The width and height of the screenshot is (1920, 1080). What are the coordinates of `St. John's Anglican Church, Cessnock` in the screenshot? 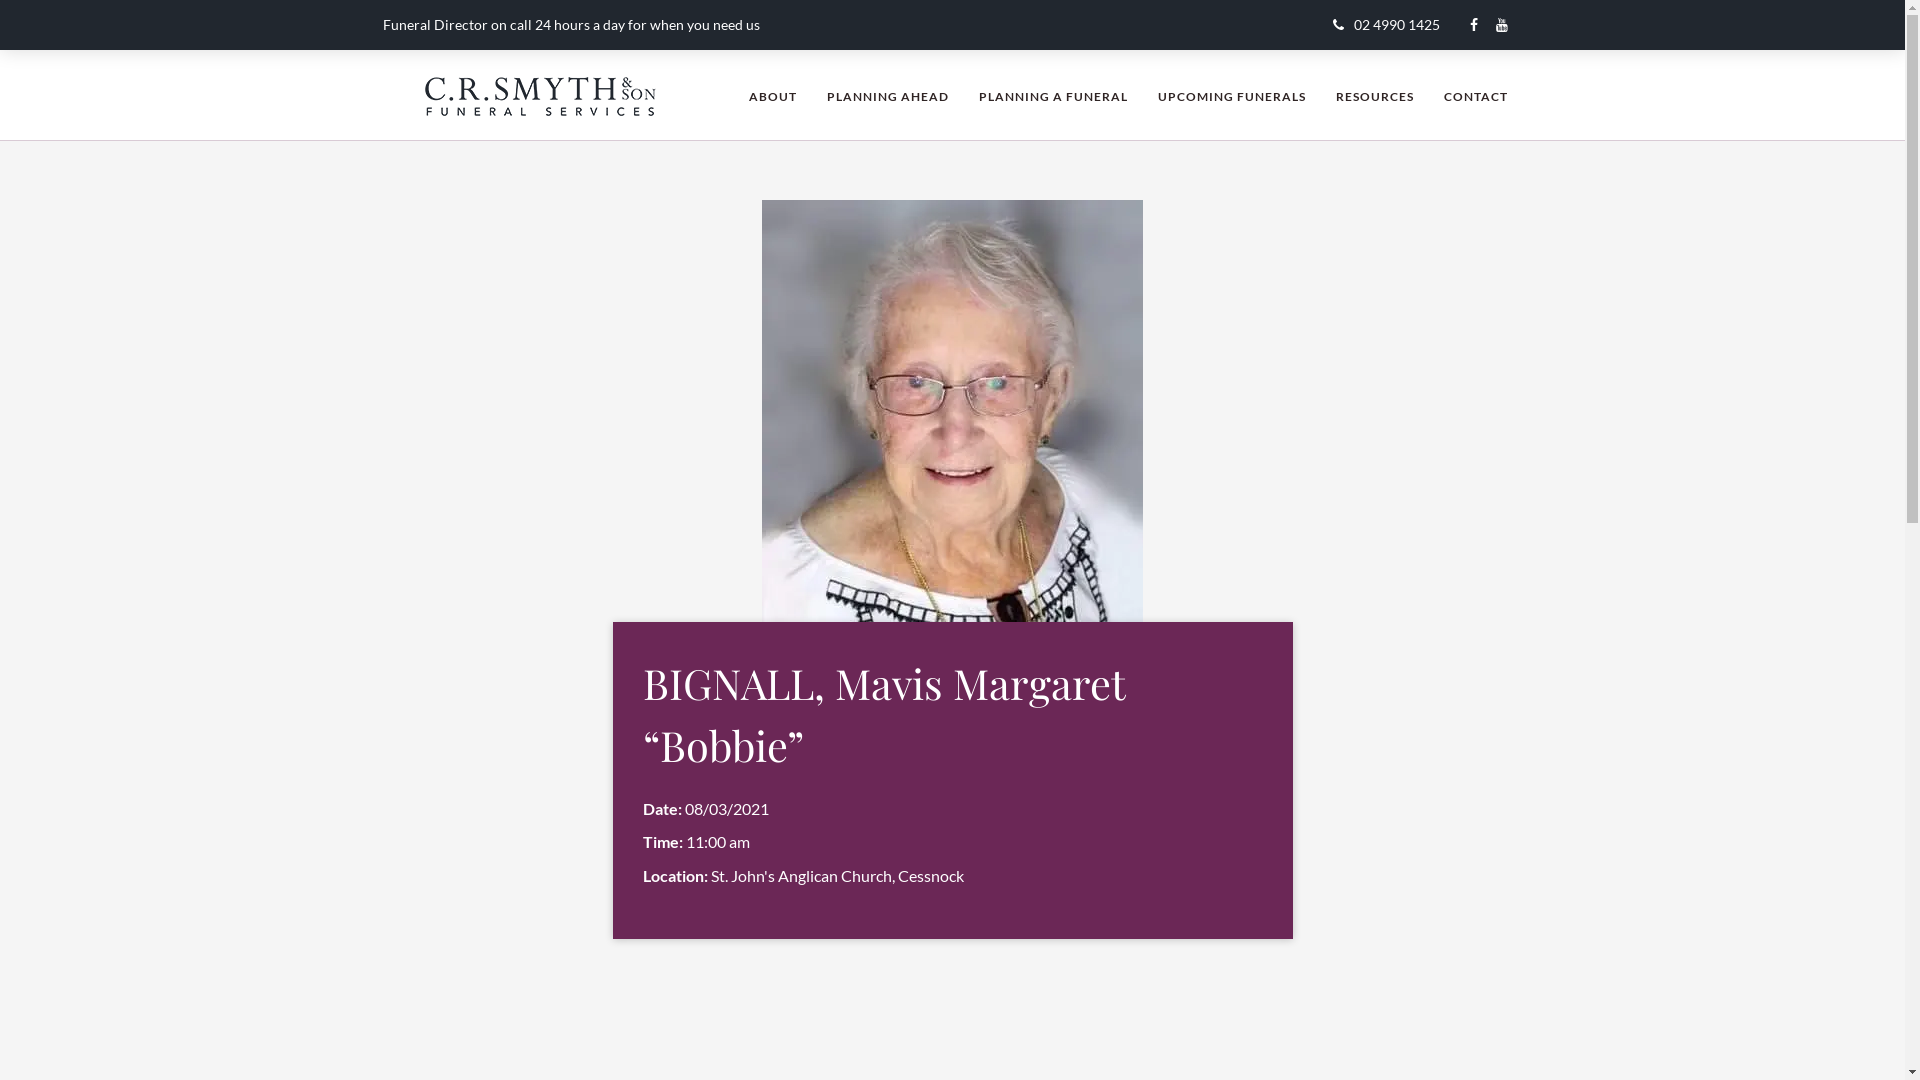 It's located at (836, 876).